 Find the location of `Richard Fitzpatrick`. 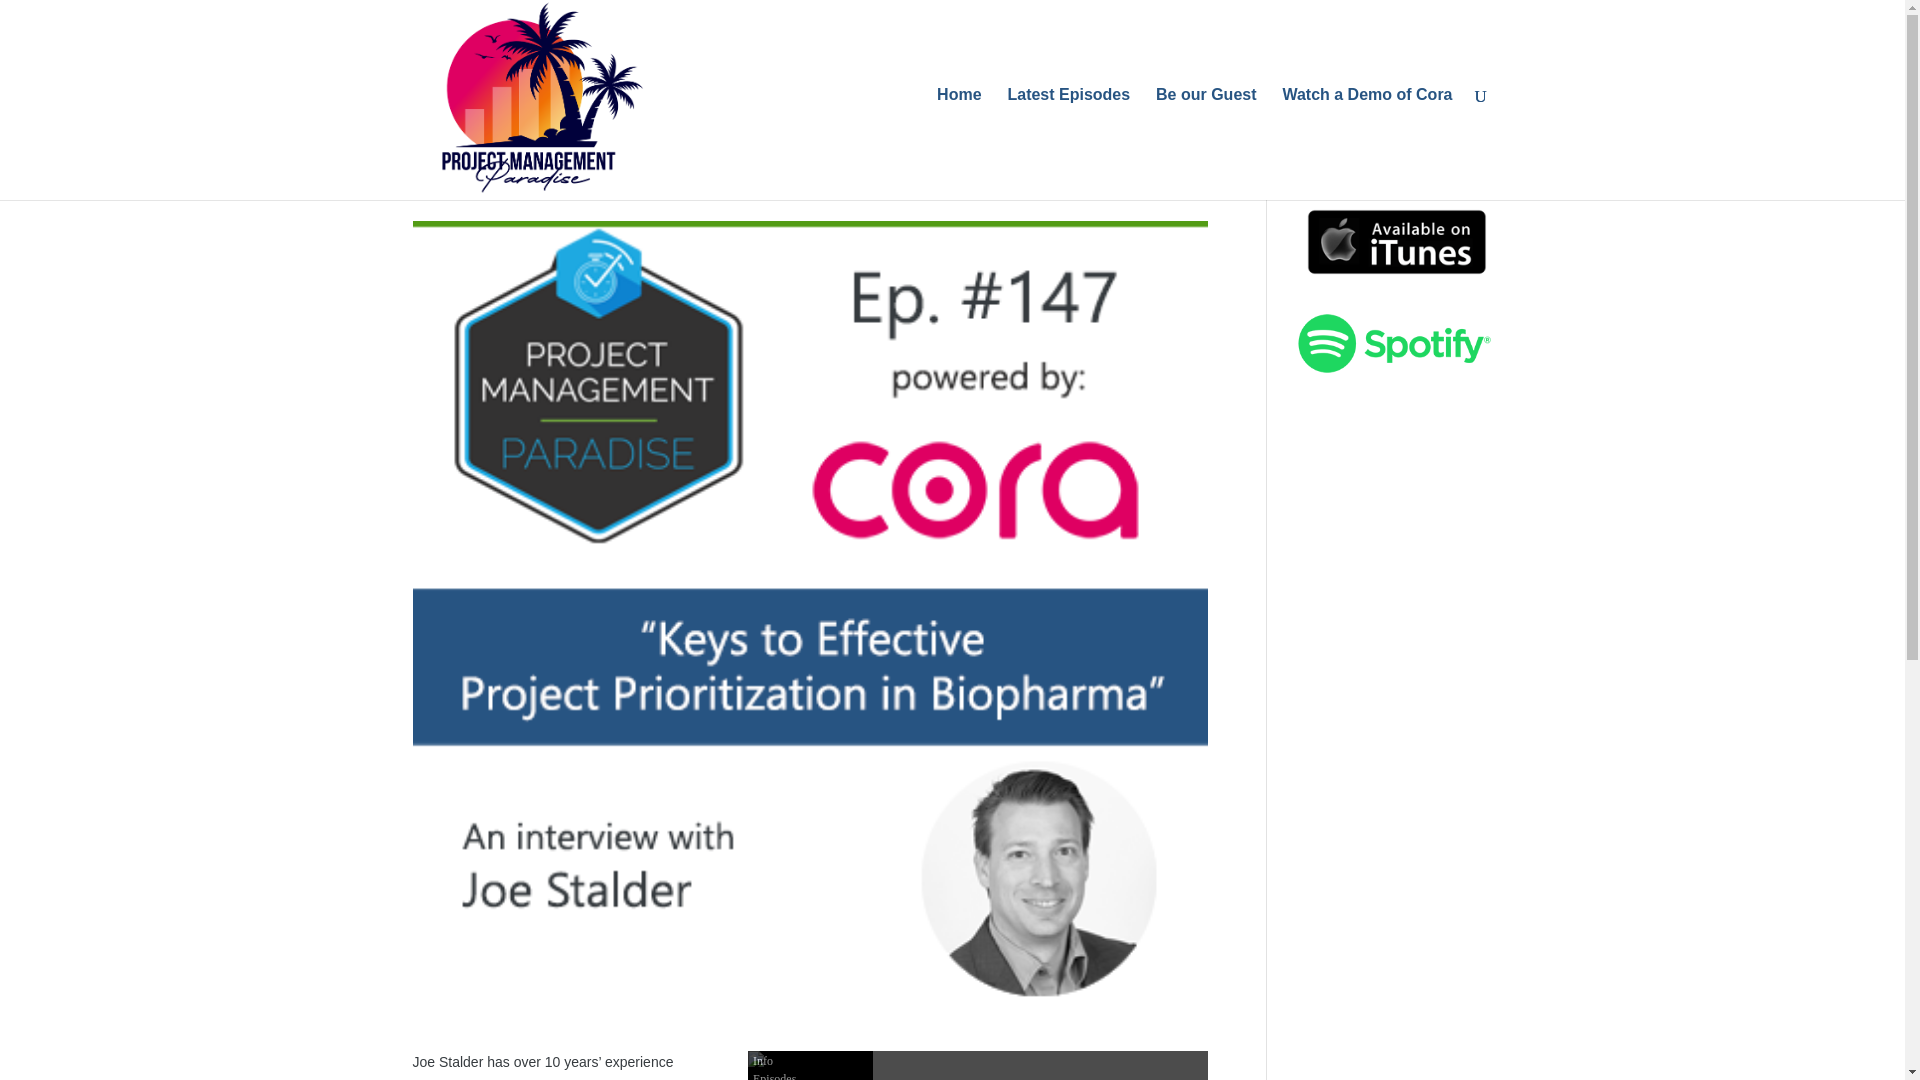

Richard Fitzpatrick is located at coordinates (493, 187).